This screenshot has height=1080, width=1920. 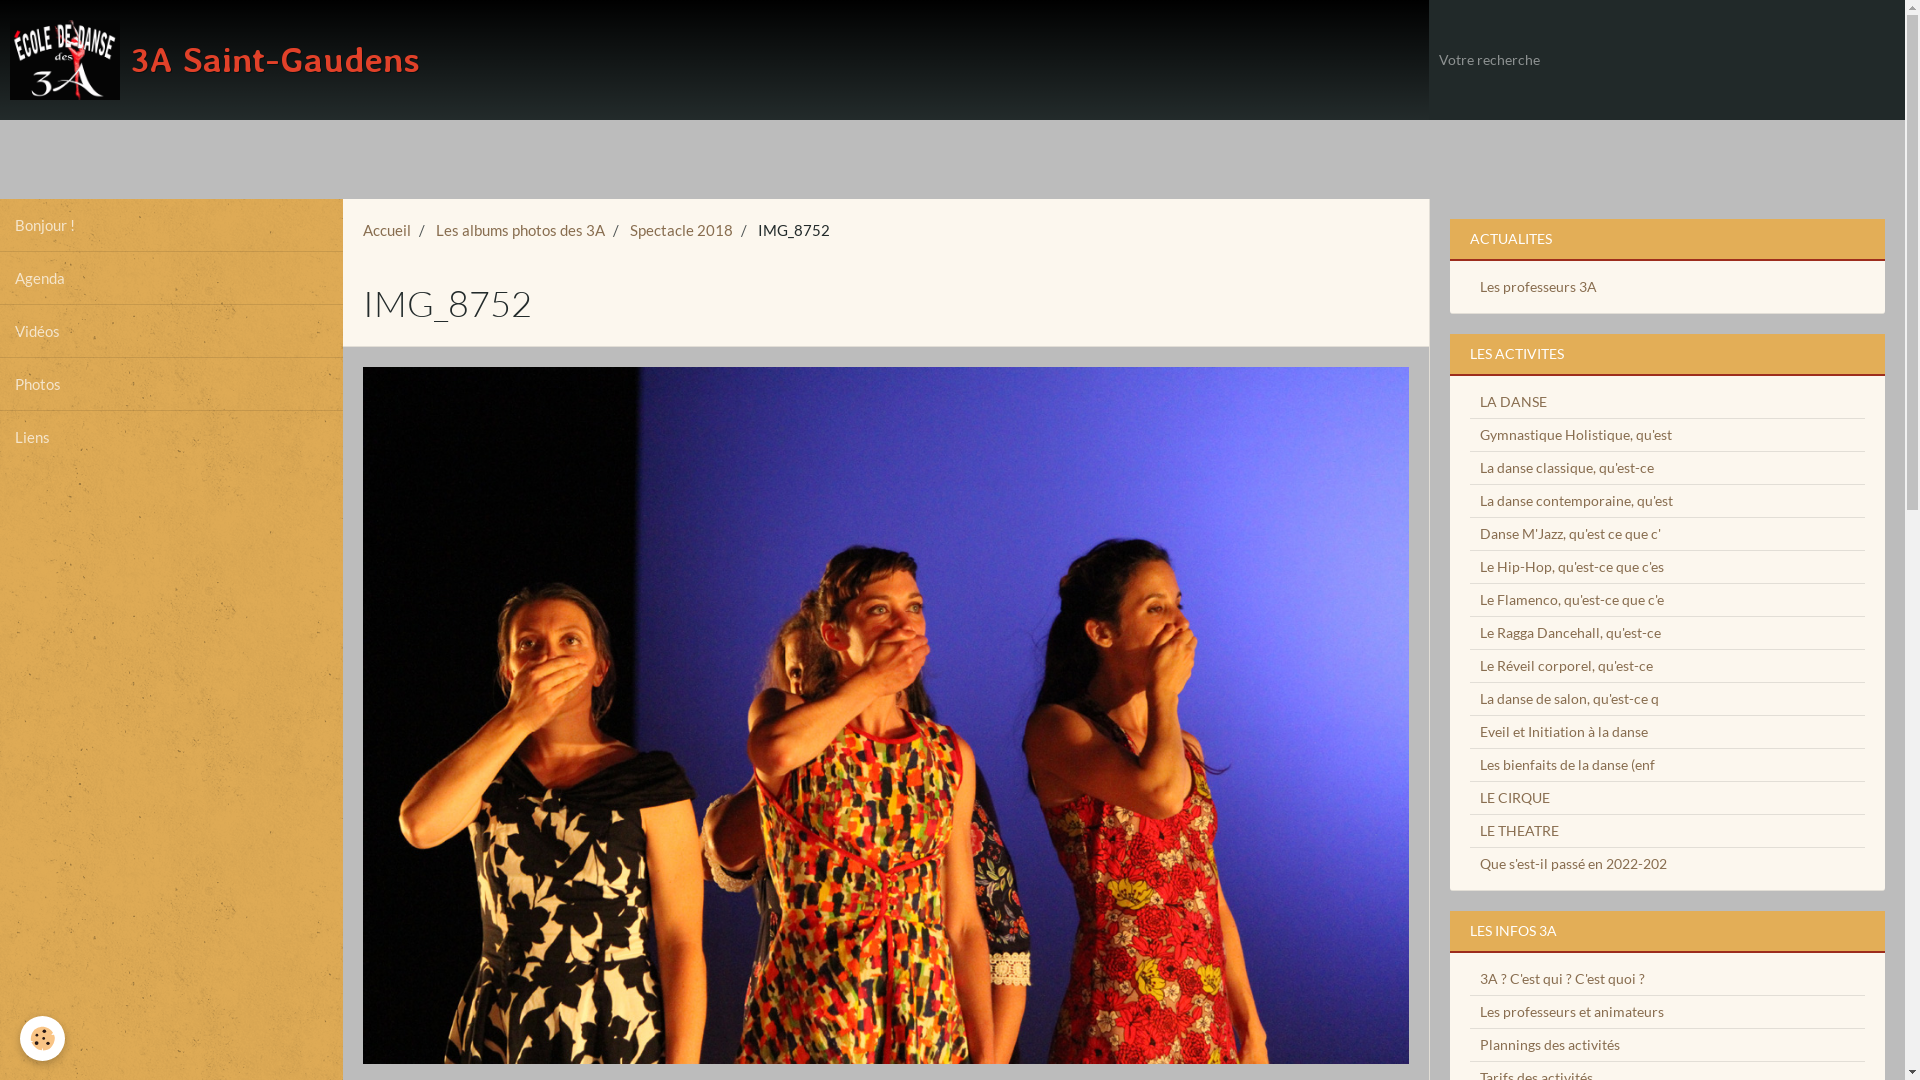 What do you see at coordinates (1668, 632) in the screenshot?
I see `Le Ragga Dancehall, qu'est-ce` at bounding box center [1668, 632].